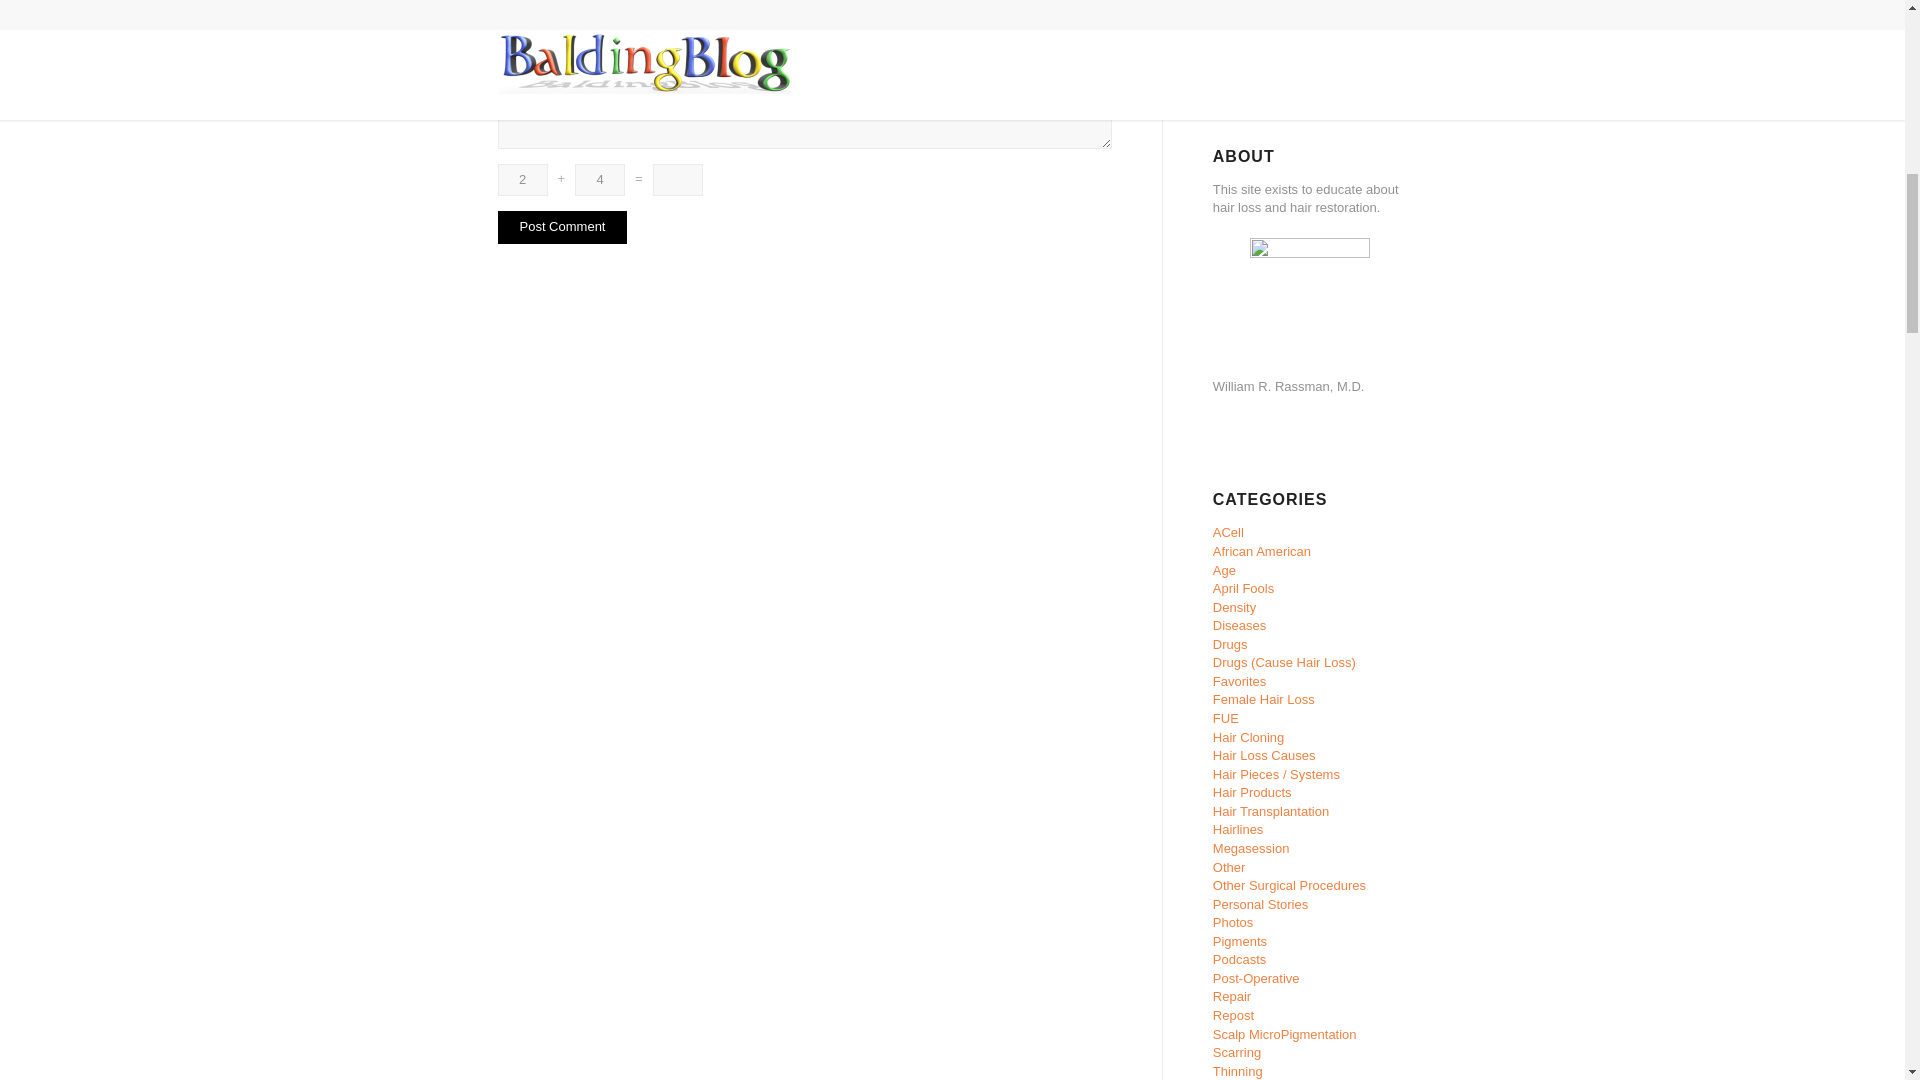  Describe the element at coordinates (522, 180) in the screenshot. I see `2` at that location.